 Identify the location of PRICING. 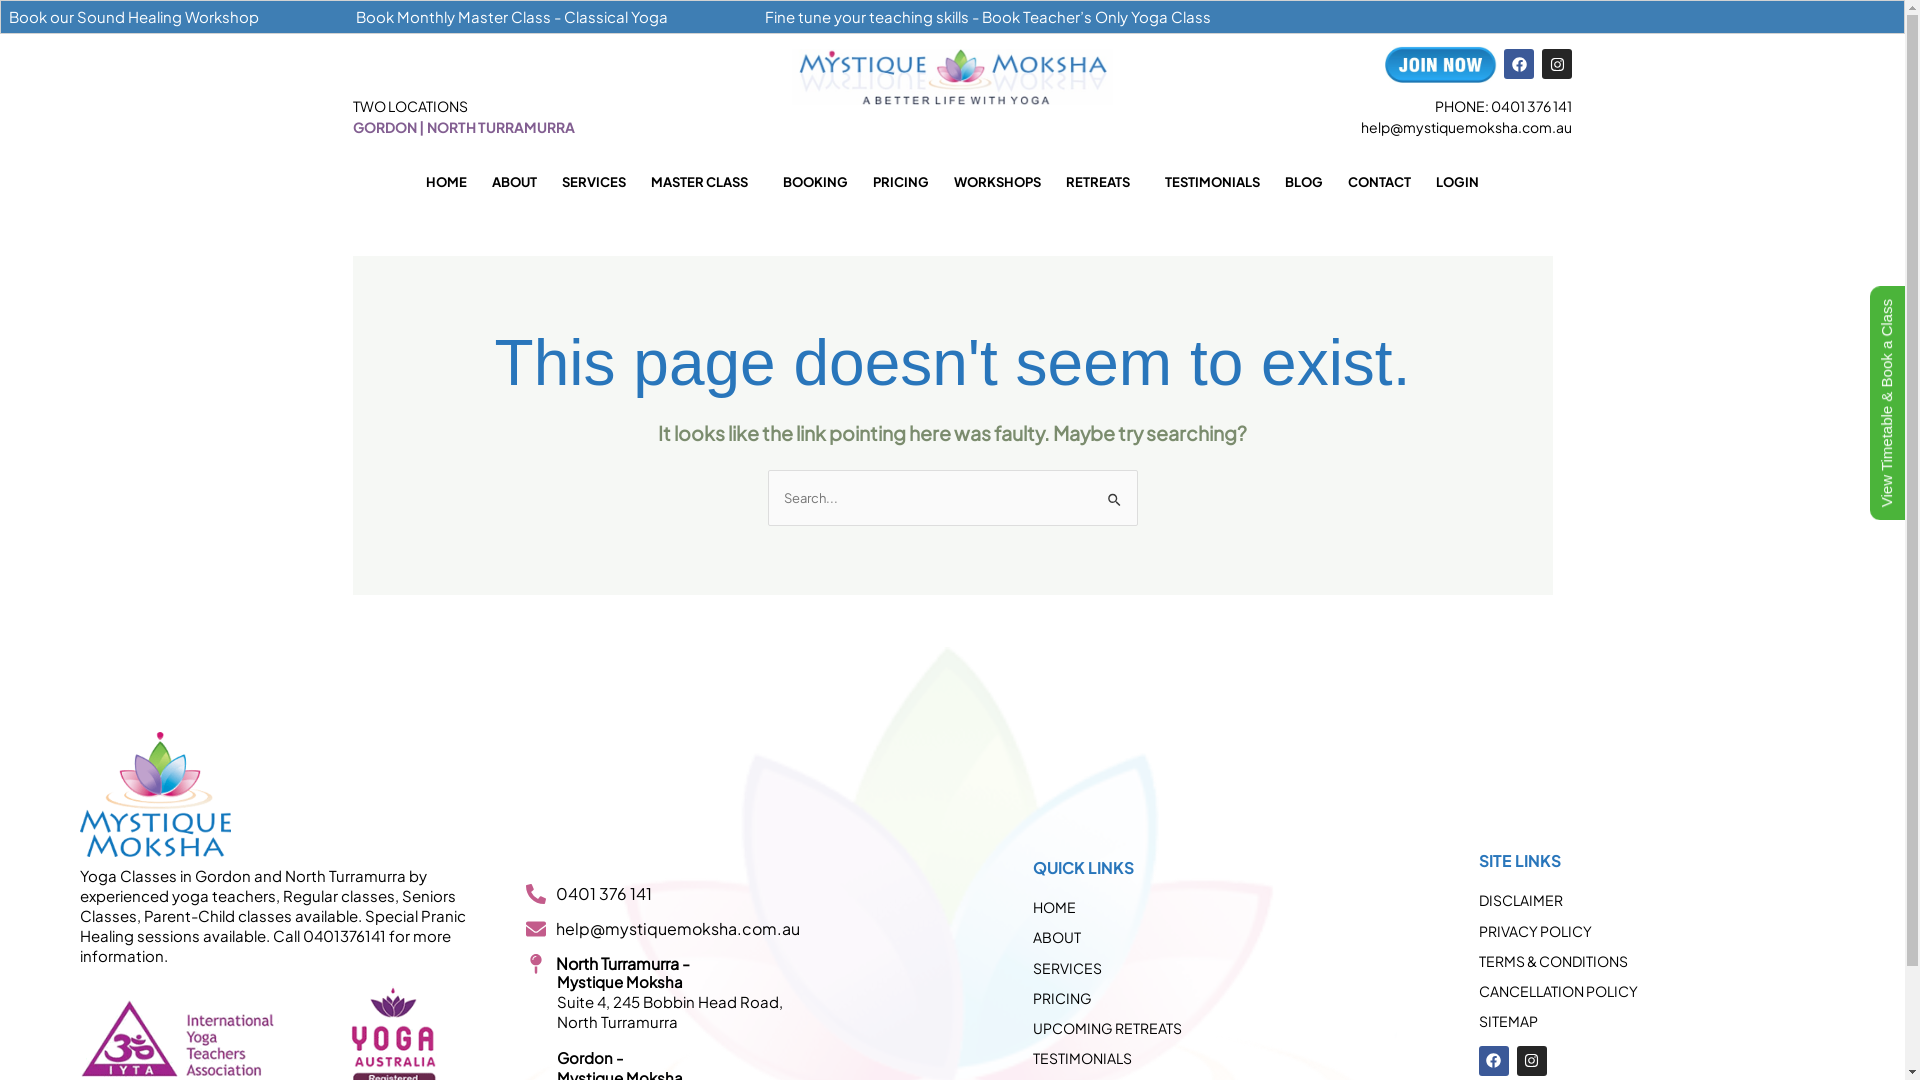
(901, 182).